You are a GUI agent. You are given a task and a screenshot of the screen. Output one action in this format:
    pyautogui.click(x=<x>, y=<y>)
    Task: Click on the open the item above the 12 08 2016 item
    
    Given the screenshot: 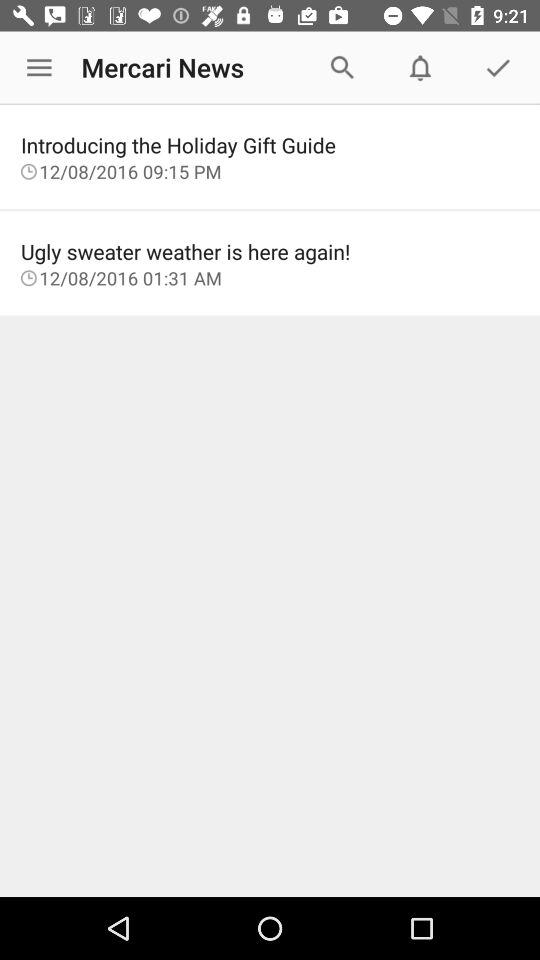 What is the action you would take?
    pyautogui.click(x=270, y=251)
    